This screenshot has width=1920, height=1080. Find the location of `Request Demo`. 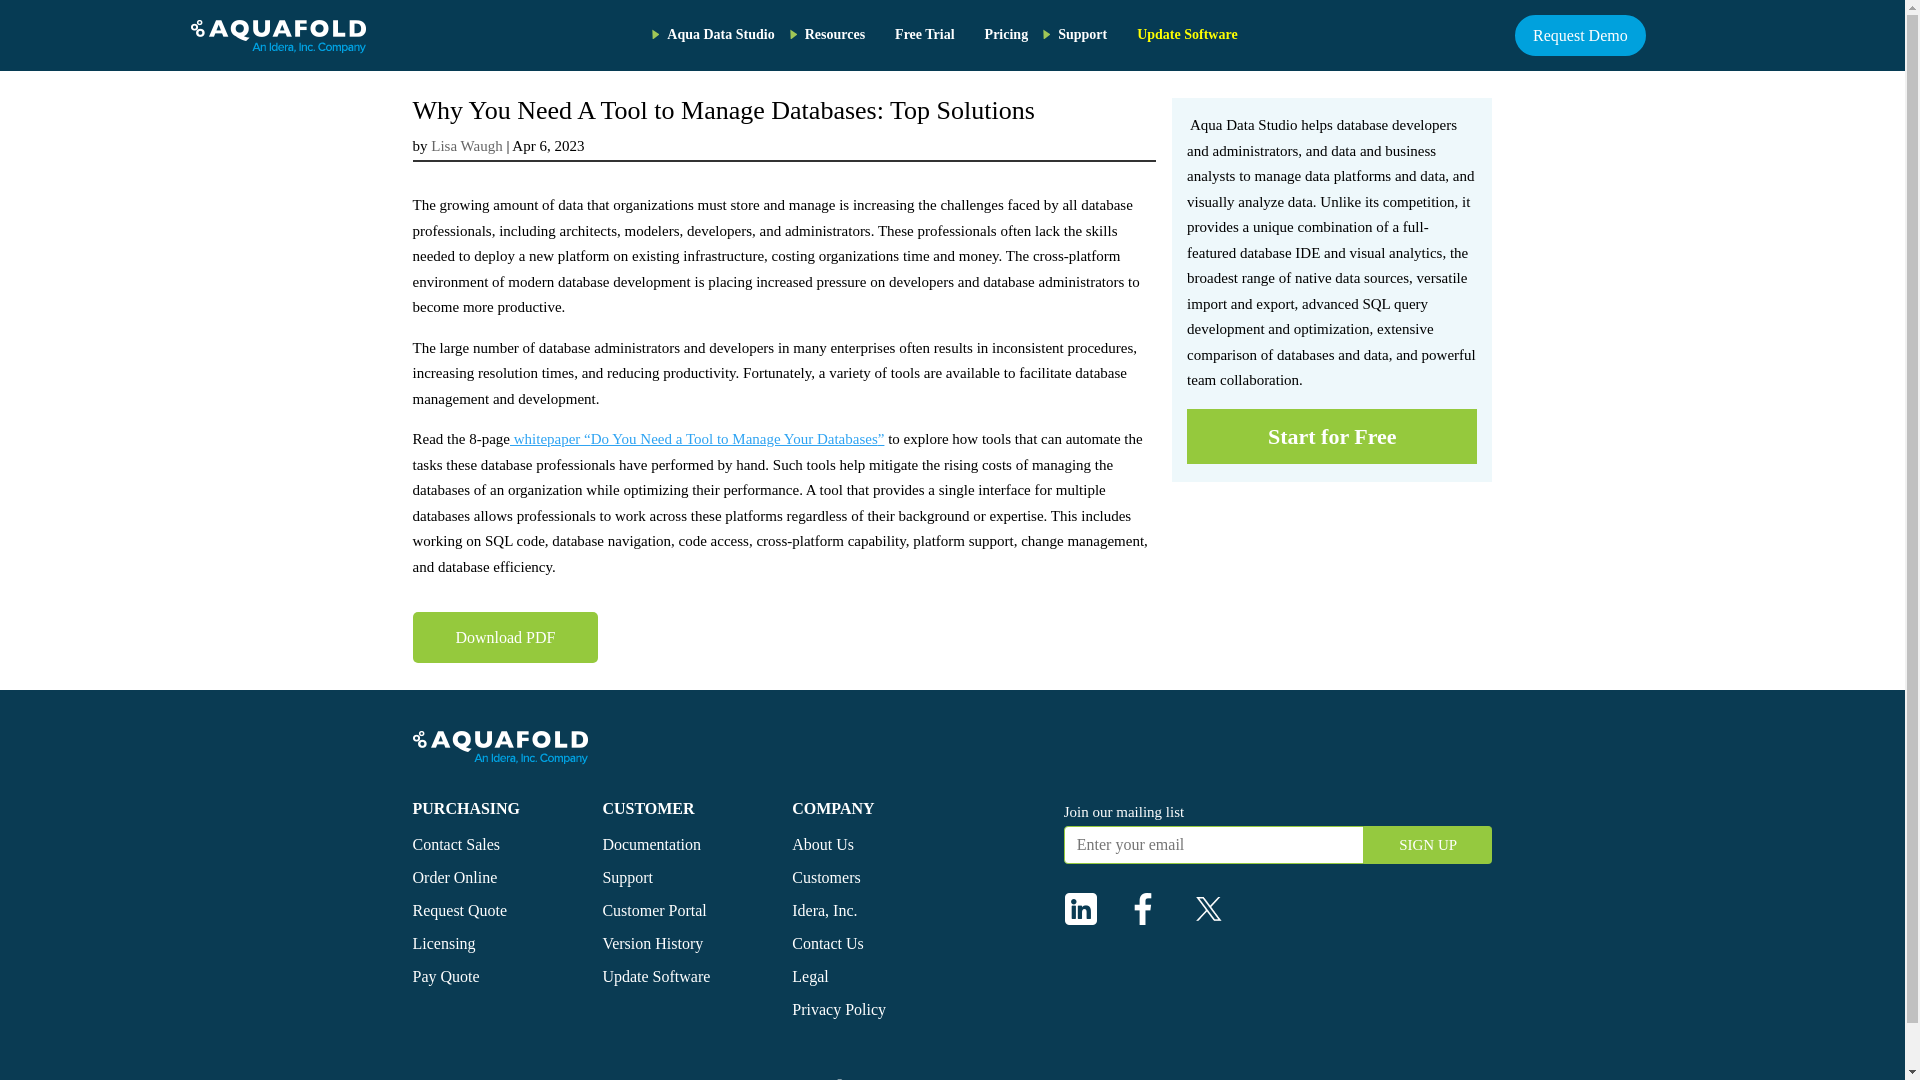

Request Demo is located at coordinates (1580, 36).